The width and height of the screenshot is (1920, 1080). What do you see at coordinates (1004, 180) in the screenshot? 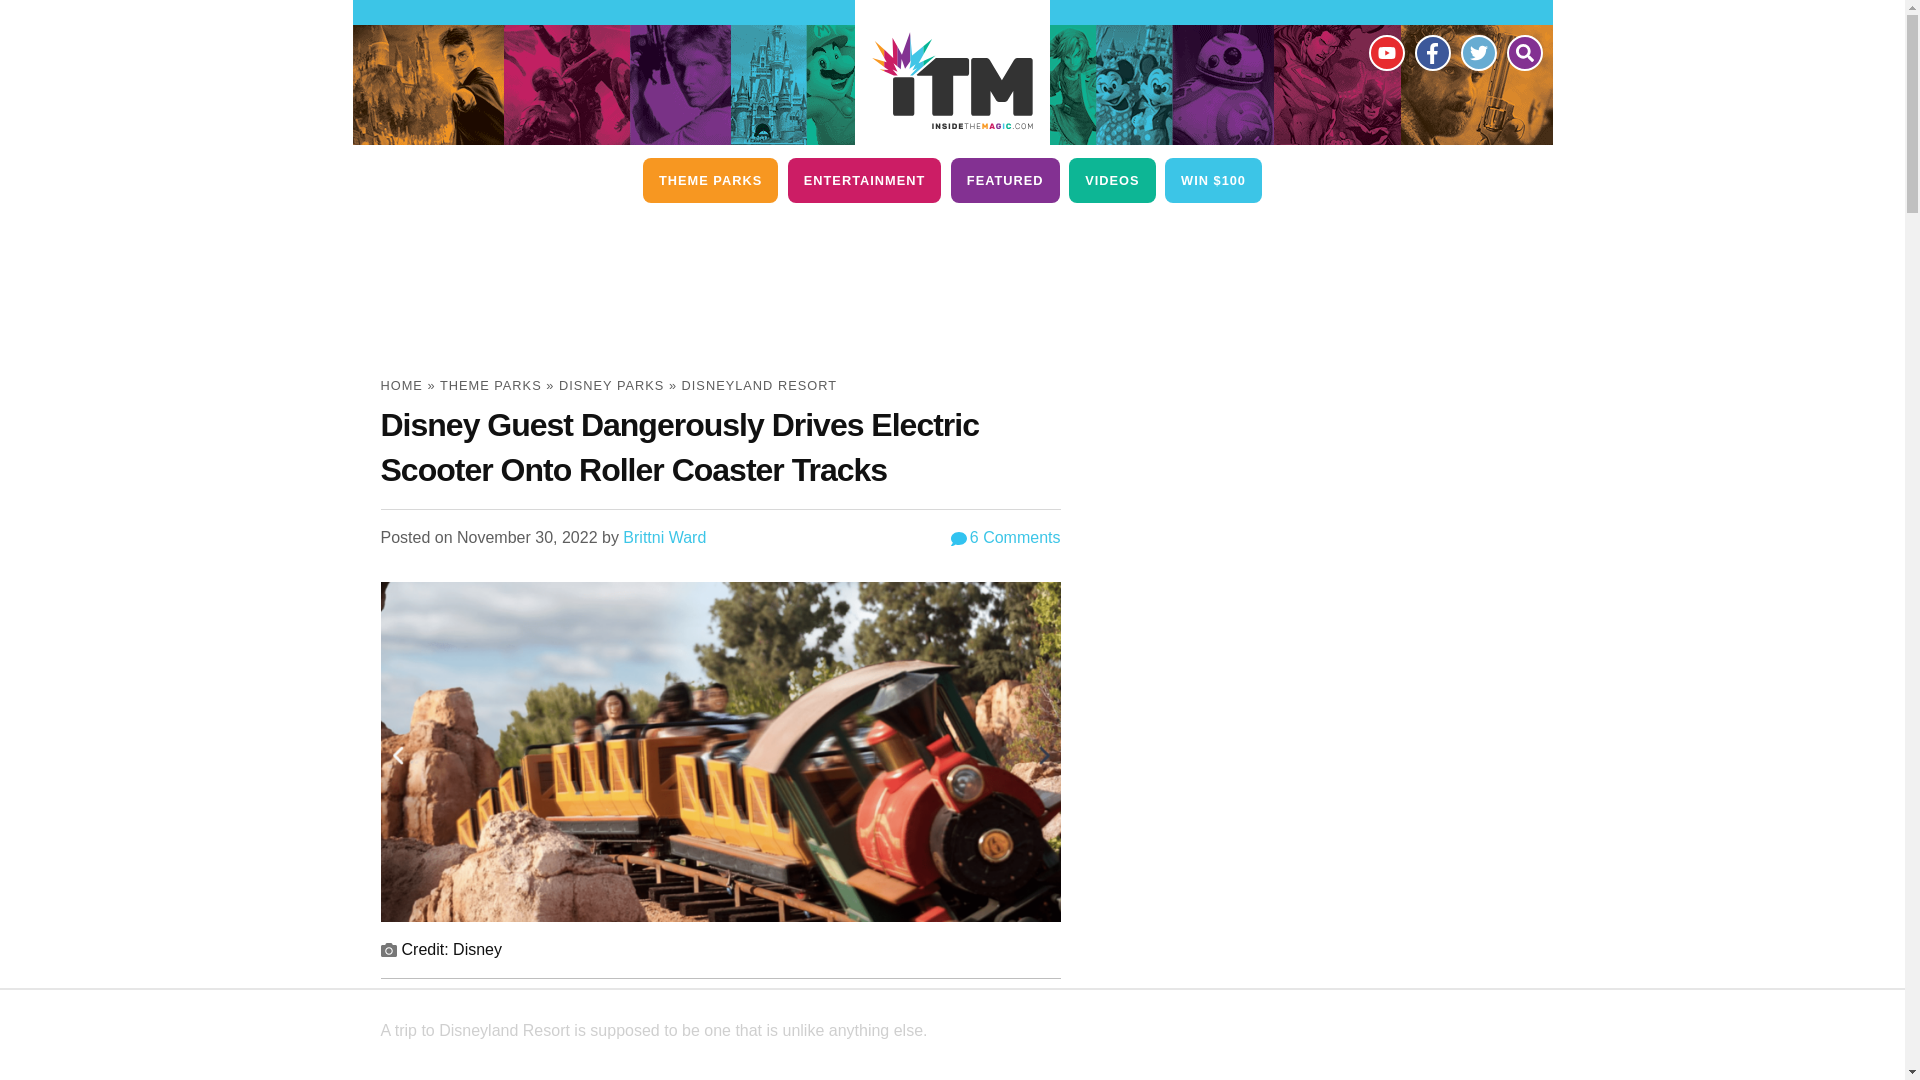
I see `FEATURED` at bounding box center [1004, 180].